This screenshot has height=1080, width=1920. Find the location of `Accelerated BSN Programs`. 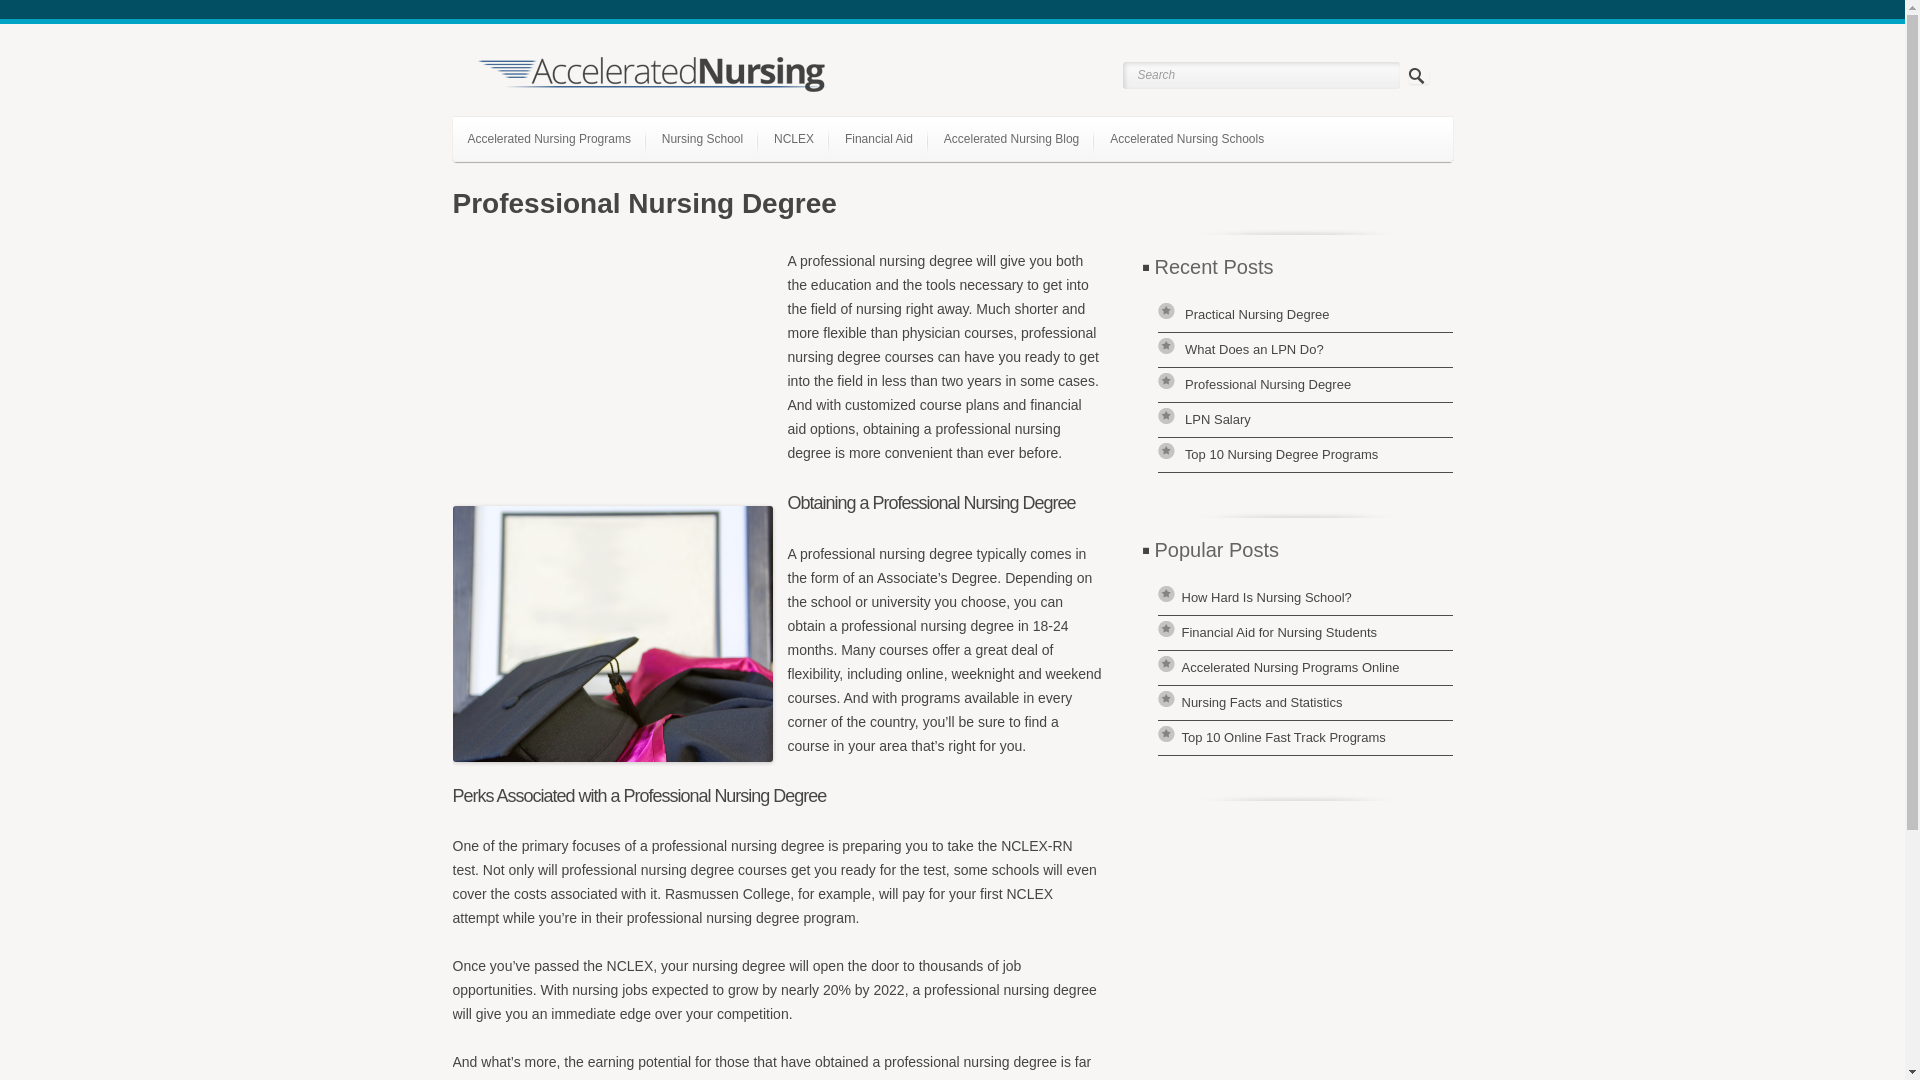

Accelerated BSN Programs is located at coordinates (568, 180).